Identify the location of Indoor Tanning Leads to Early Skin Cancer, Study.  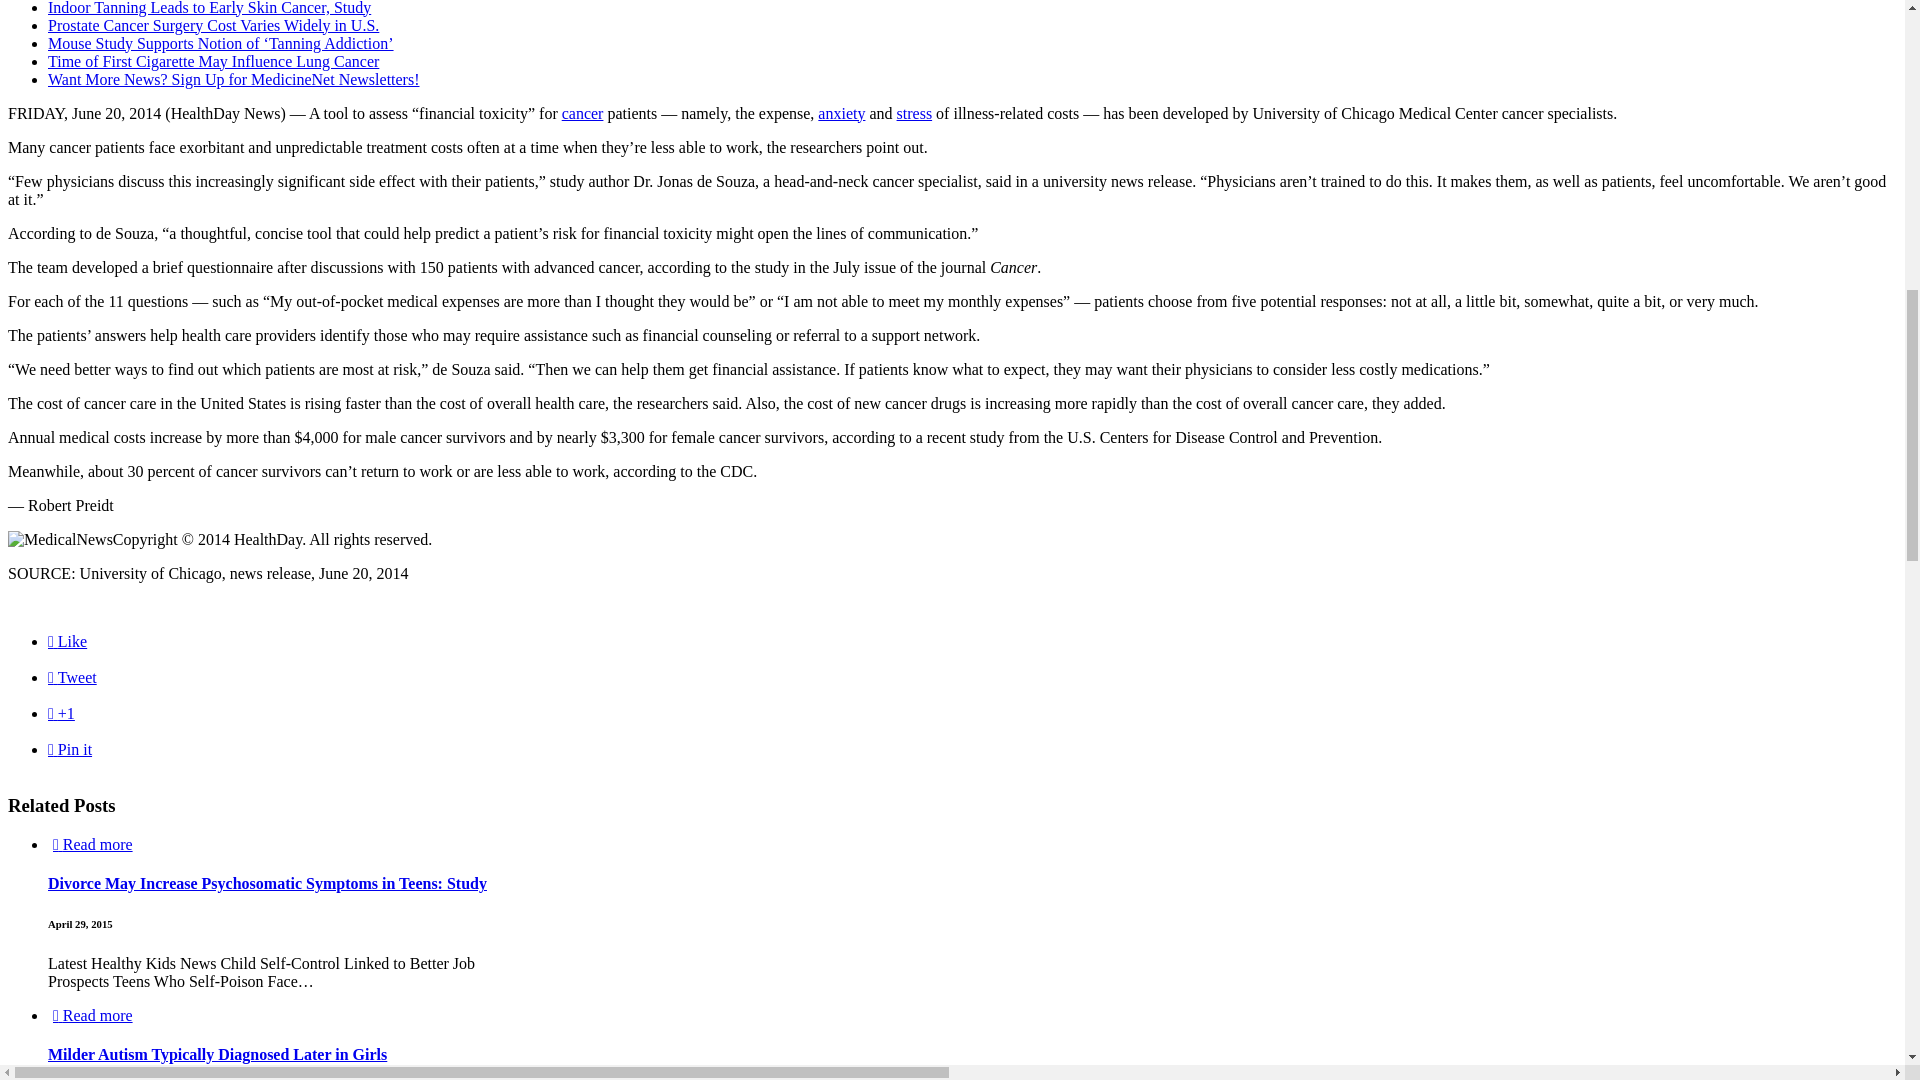
(209, 8).